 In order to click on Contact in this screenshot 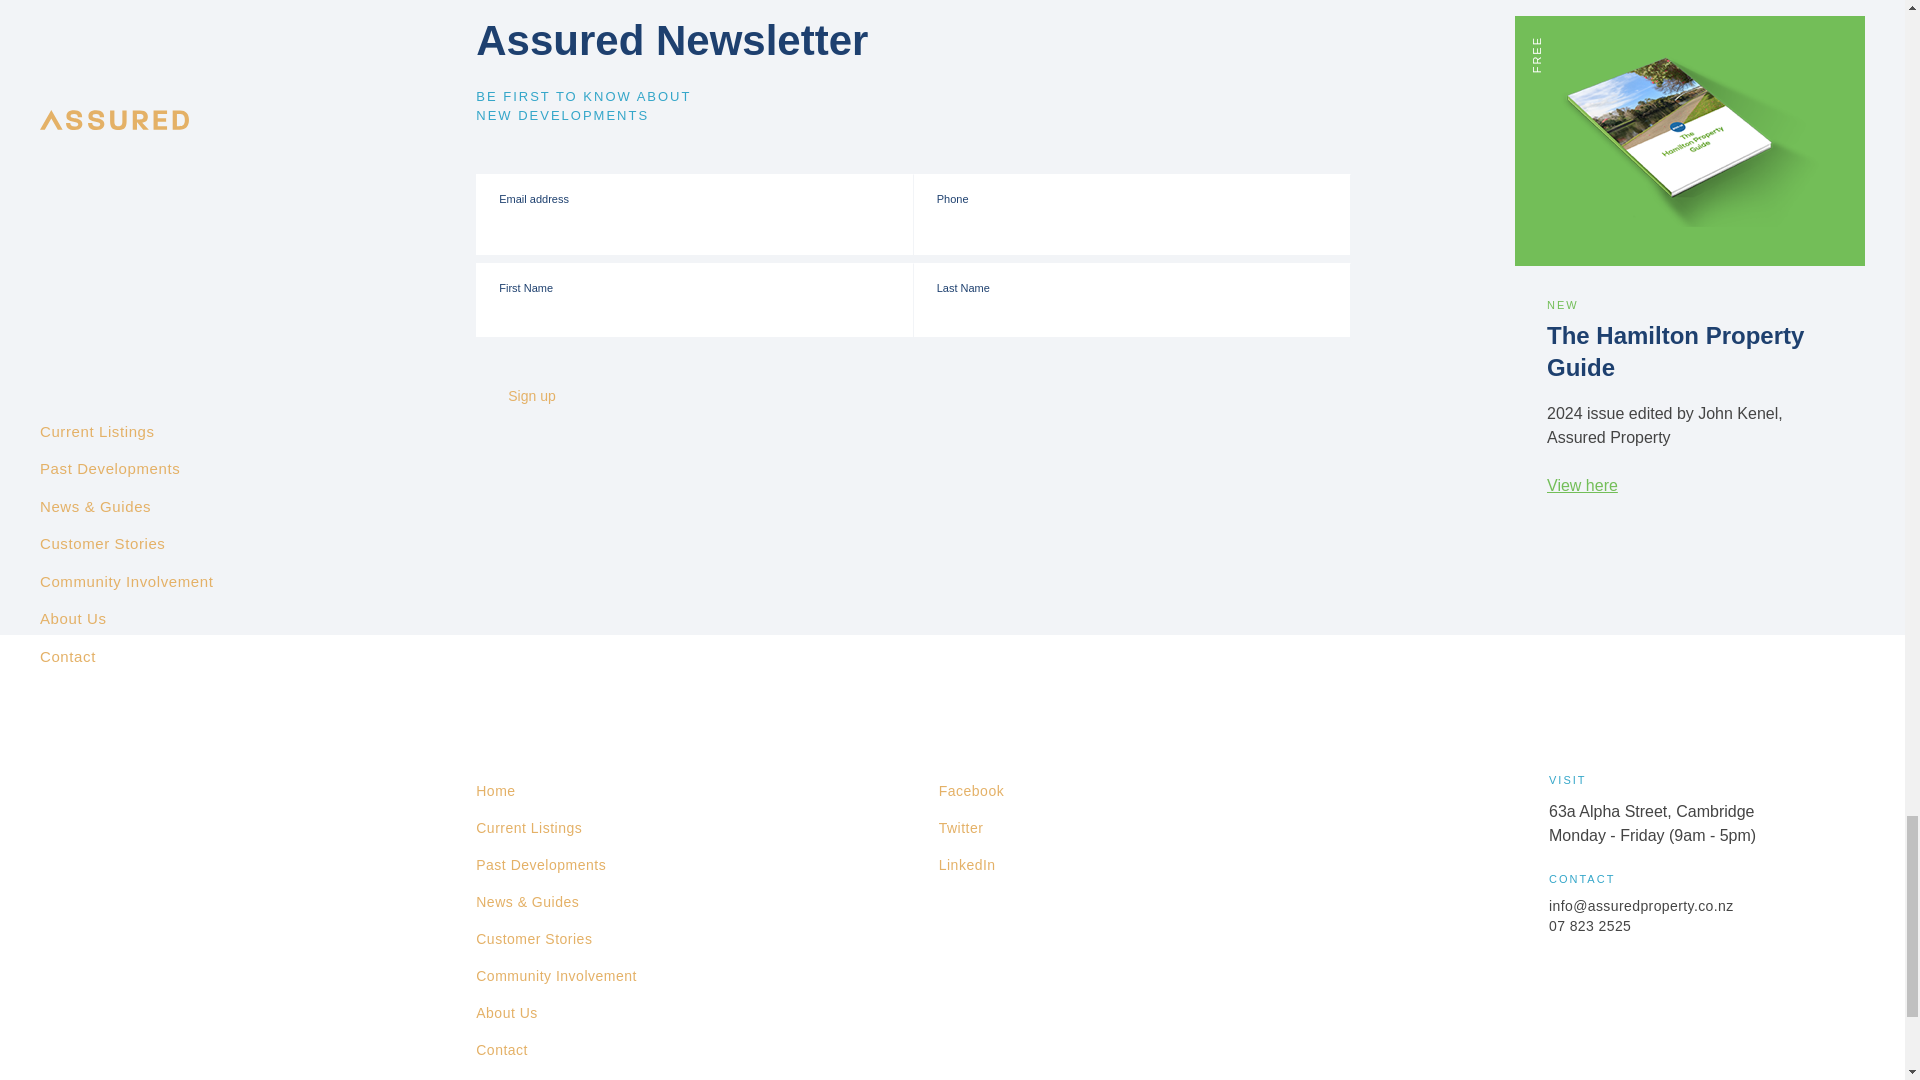, I will do `click(502, 1050)`.